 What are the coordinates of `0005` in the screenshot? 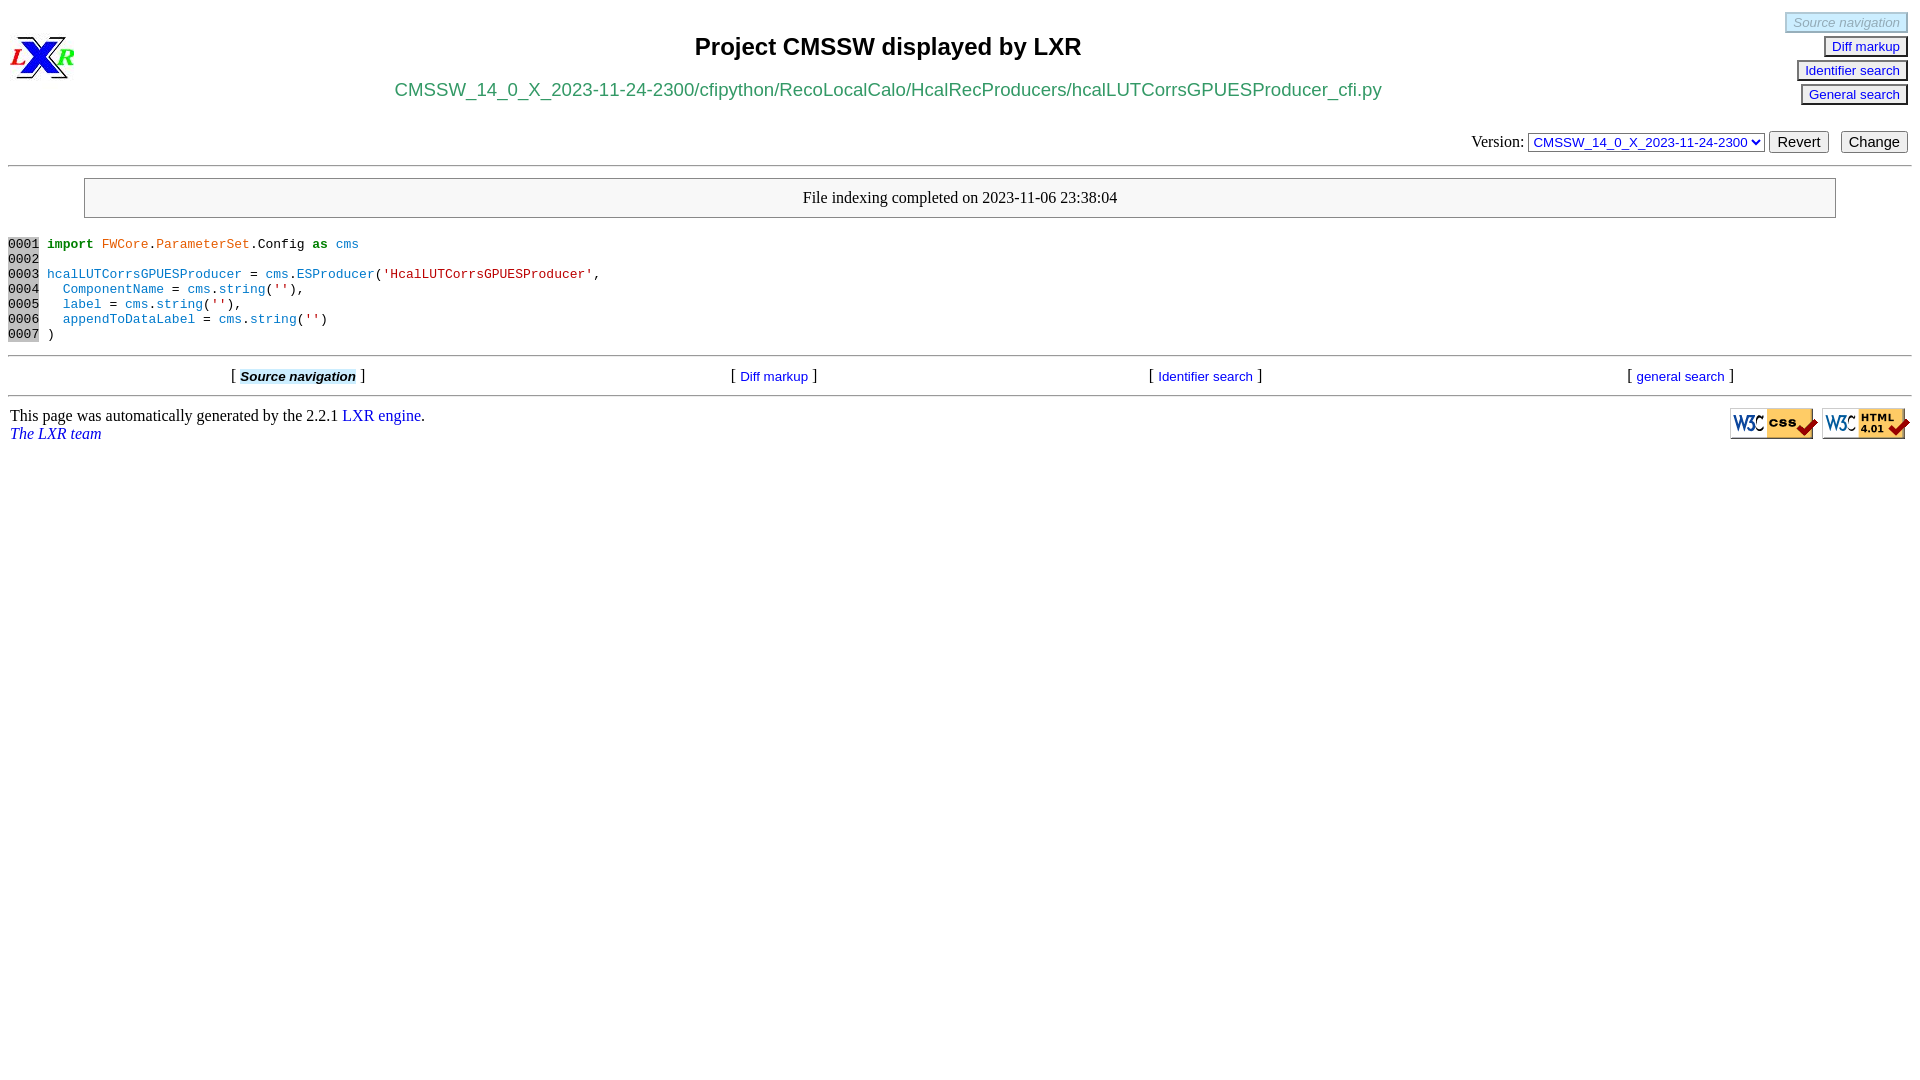 It's located at (24, 304).